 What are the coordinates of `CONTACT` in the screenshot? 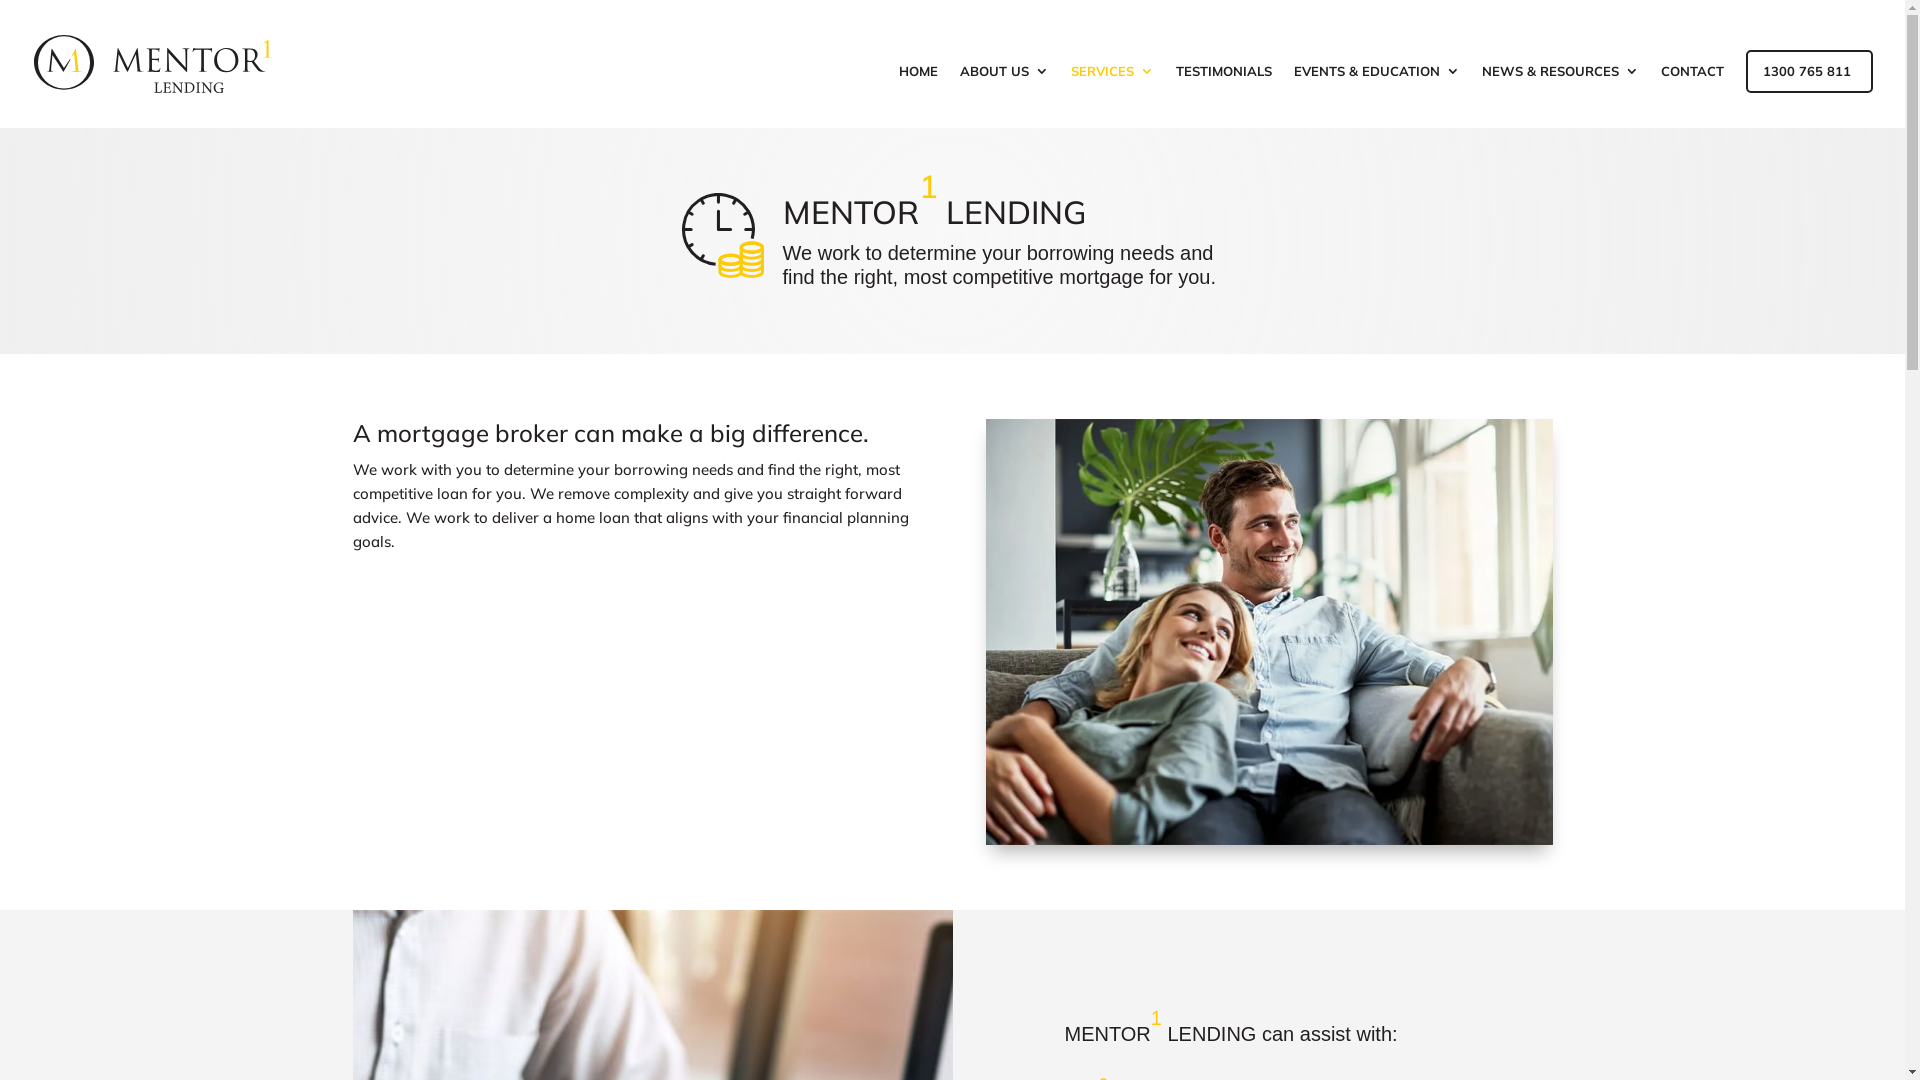 It's located at (1692, 96).